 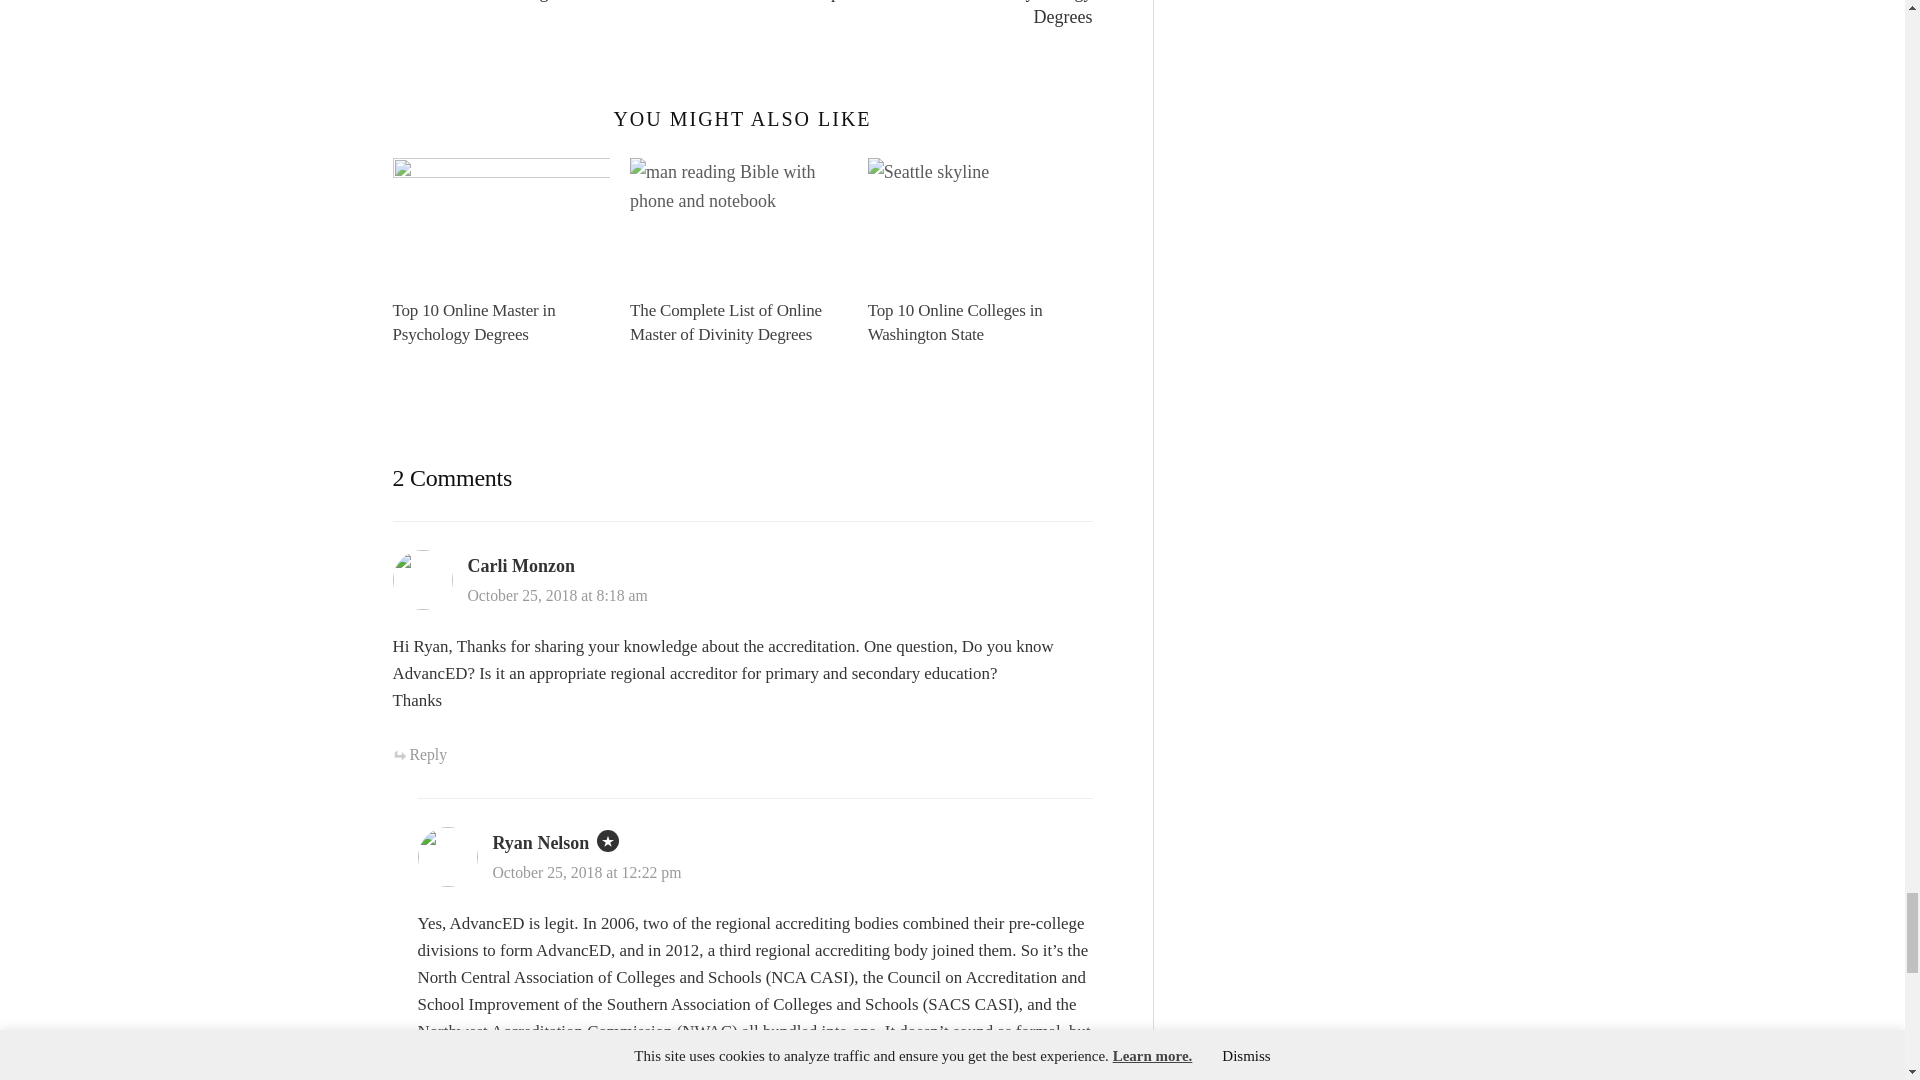 I want to click on Top 10 Online Colleges in Washington State, so click(x=954, y=322).